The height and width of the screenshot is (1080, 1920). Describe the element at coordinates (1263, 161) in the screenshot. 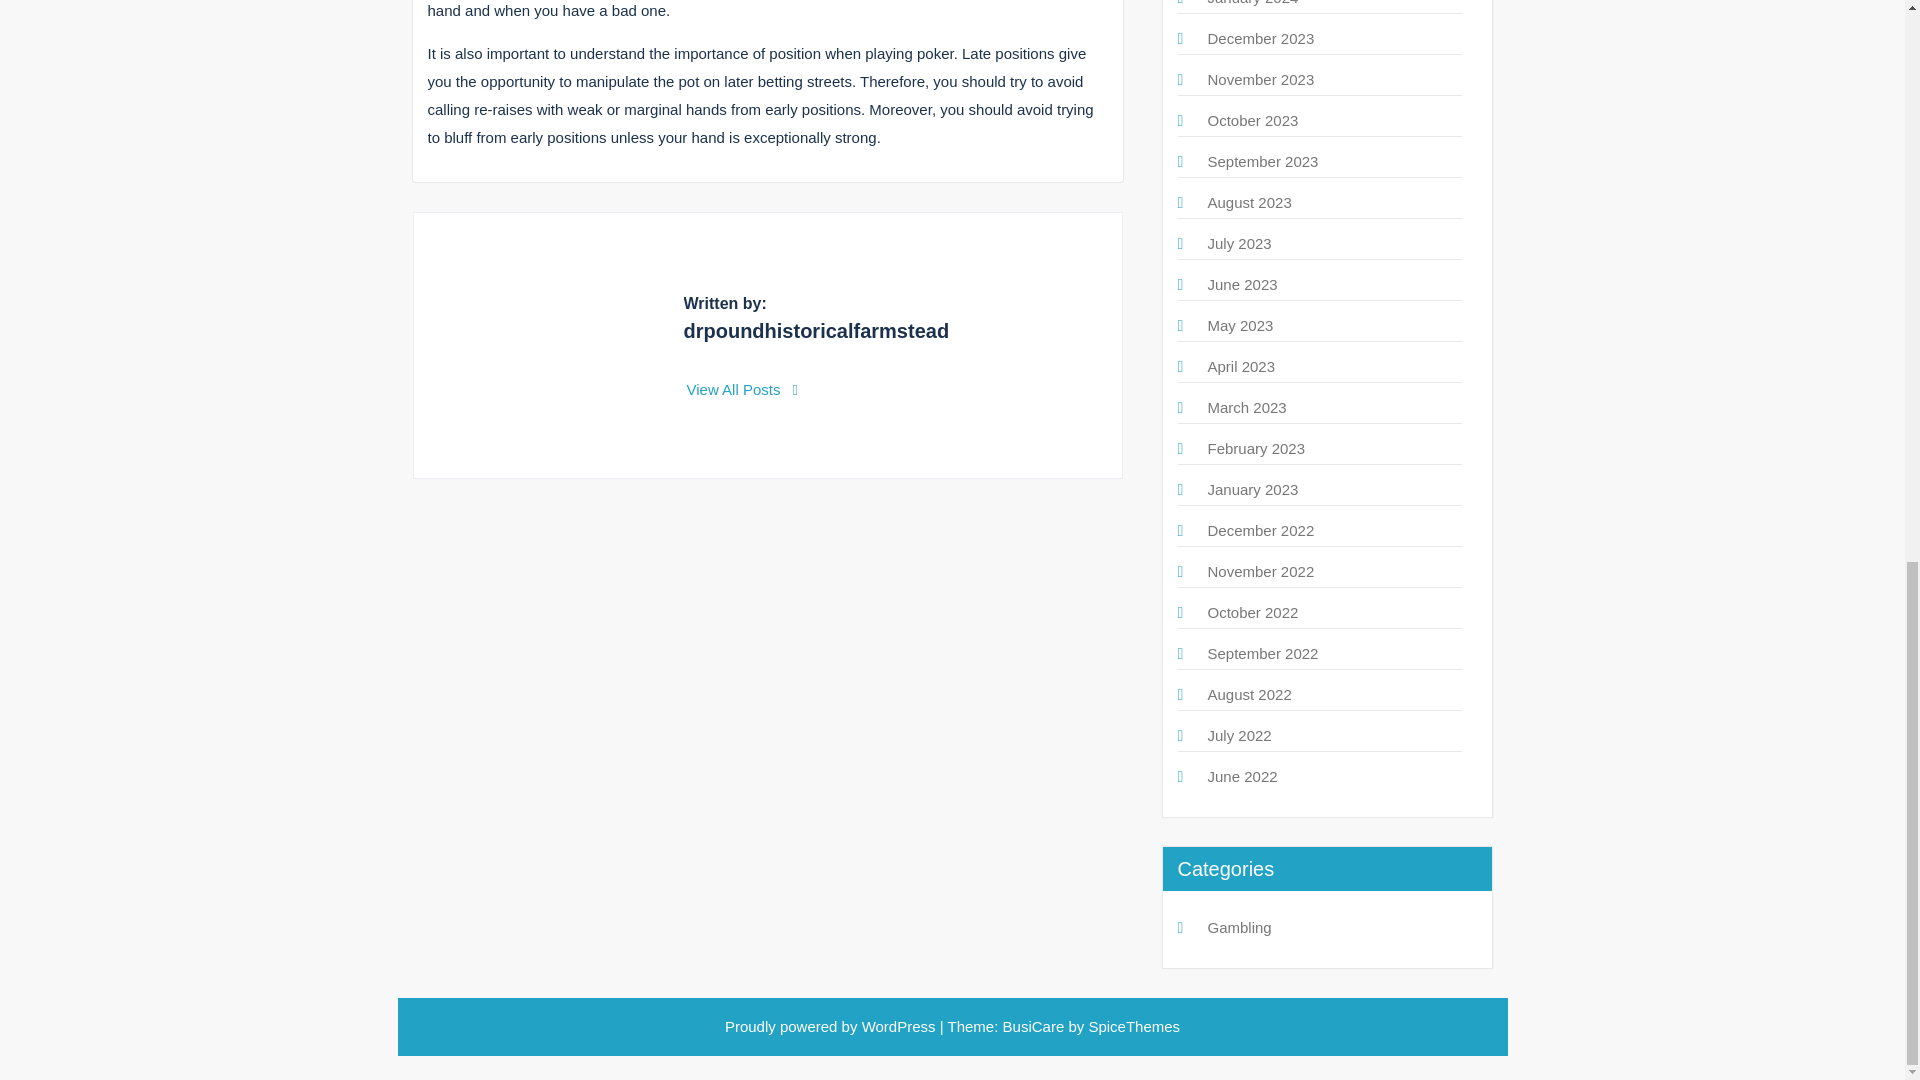

I see `September 2023` at that location.